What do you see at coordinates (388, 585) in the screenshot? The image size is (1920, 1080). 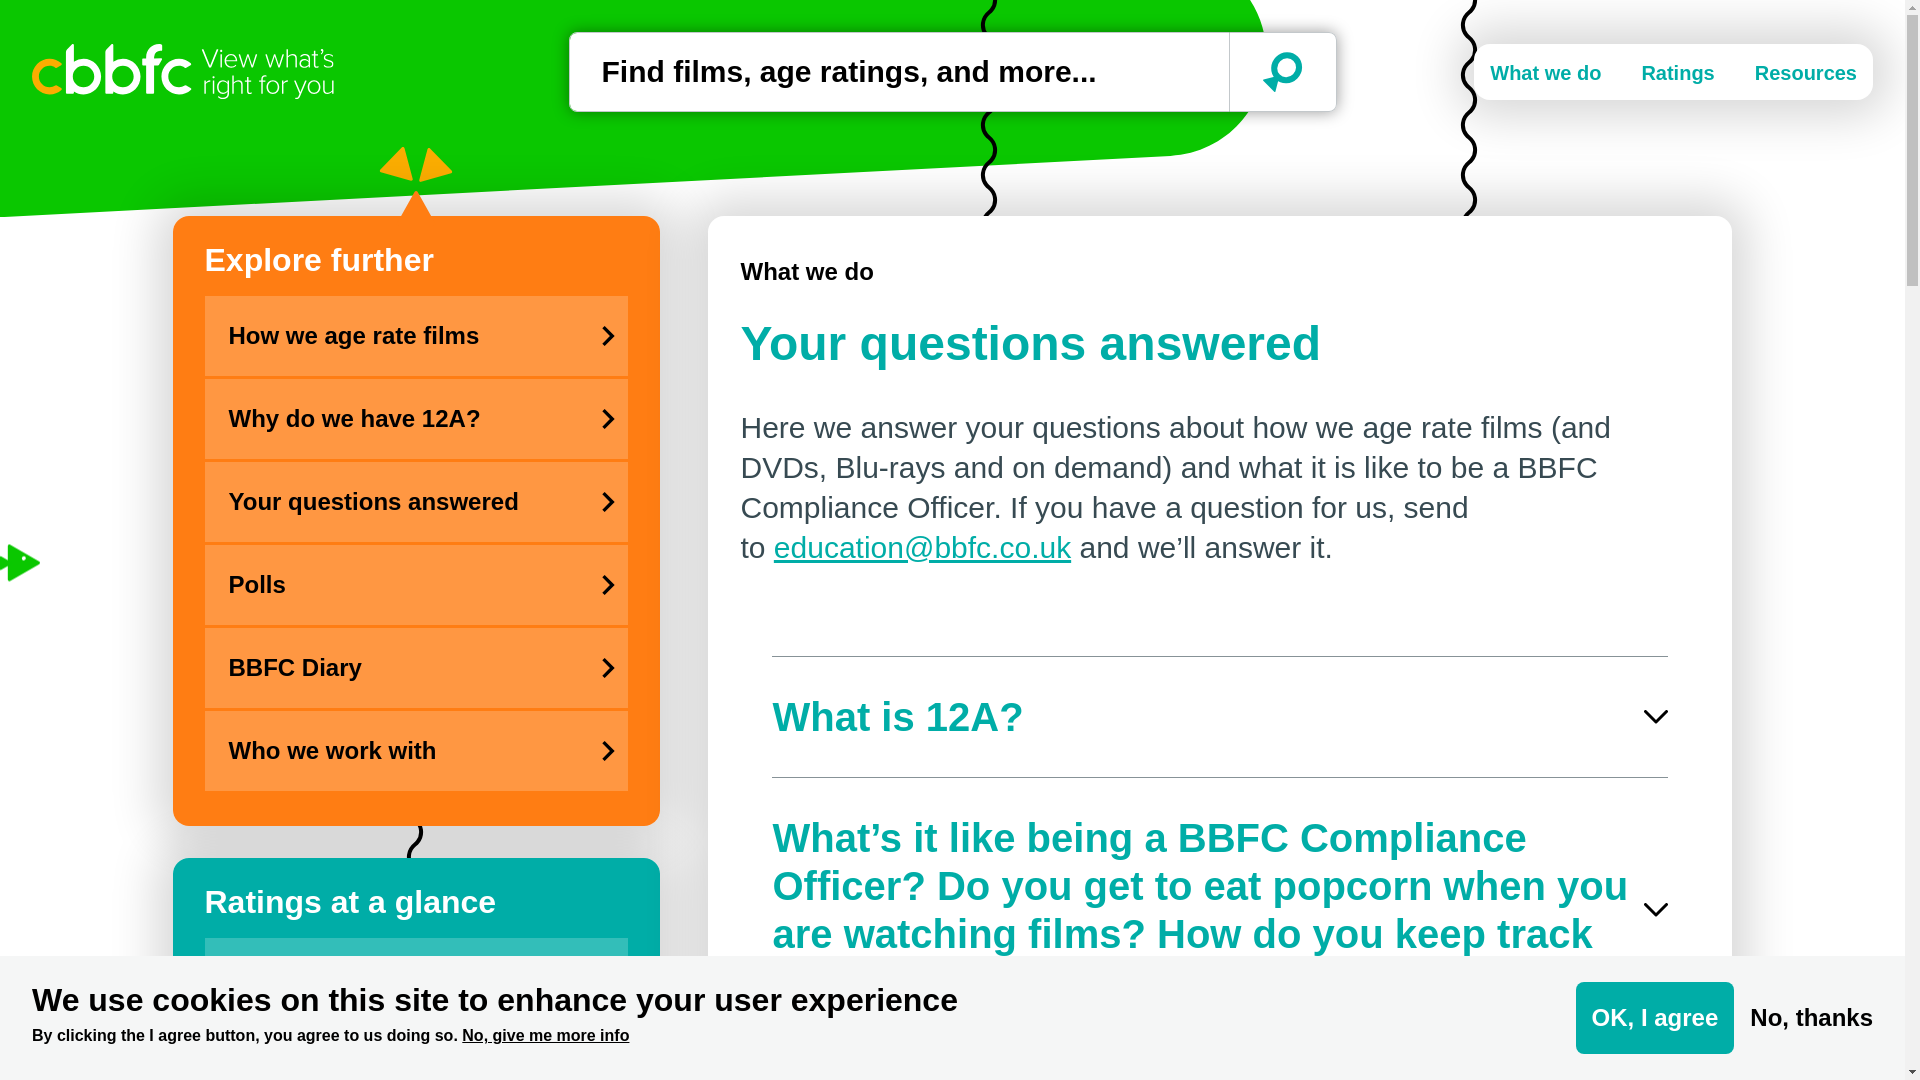 I see `Polls` at bounding box center [388, 585].